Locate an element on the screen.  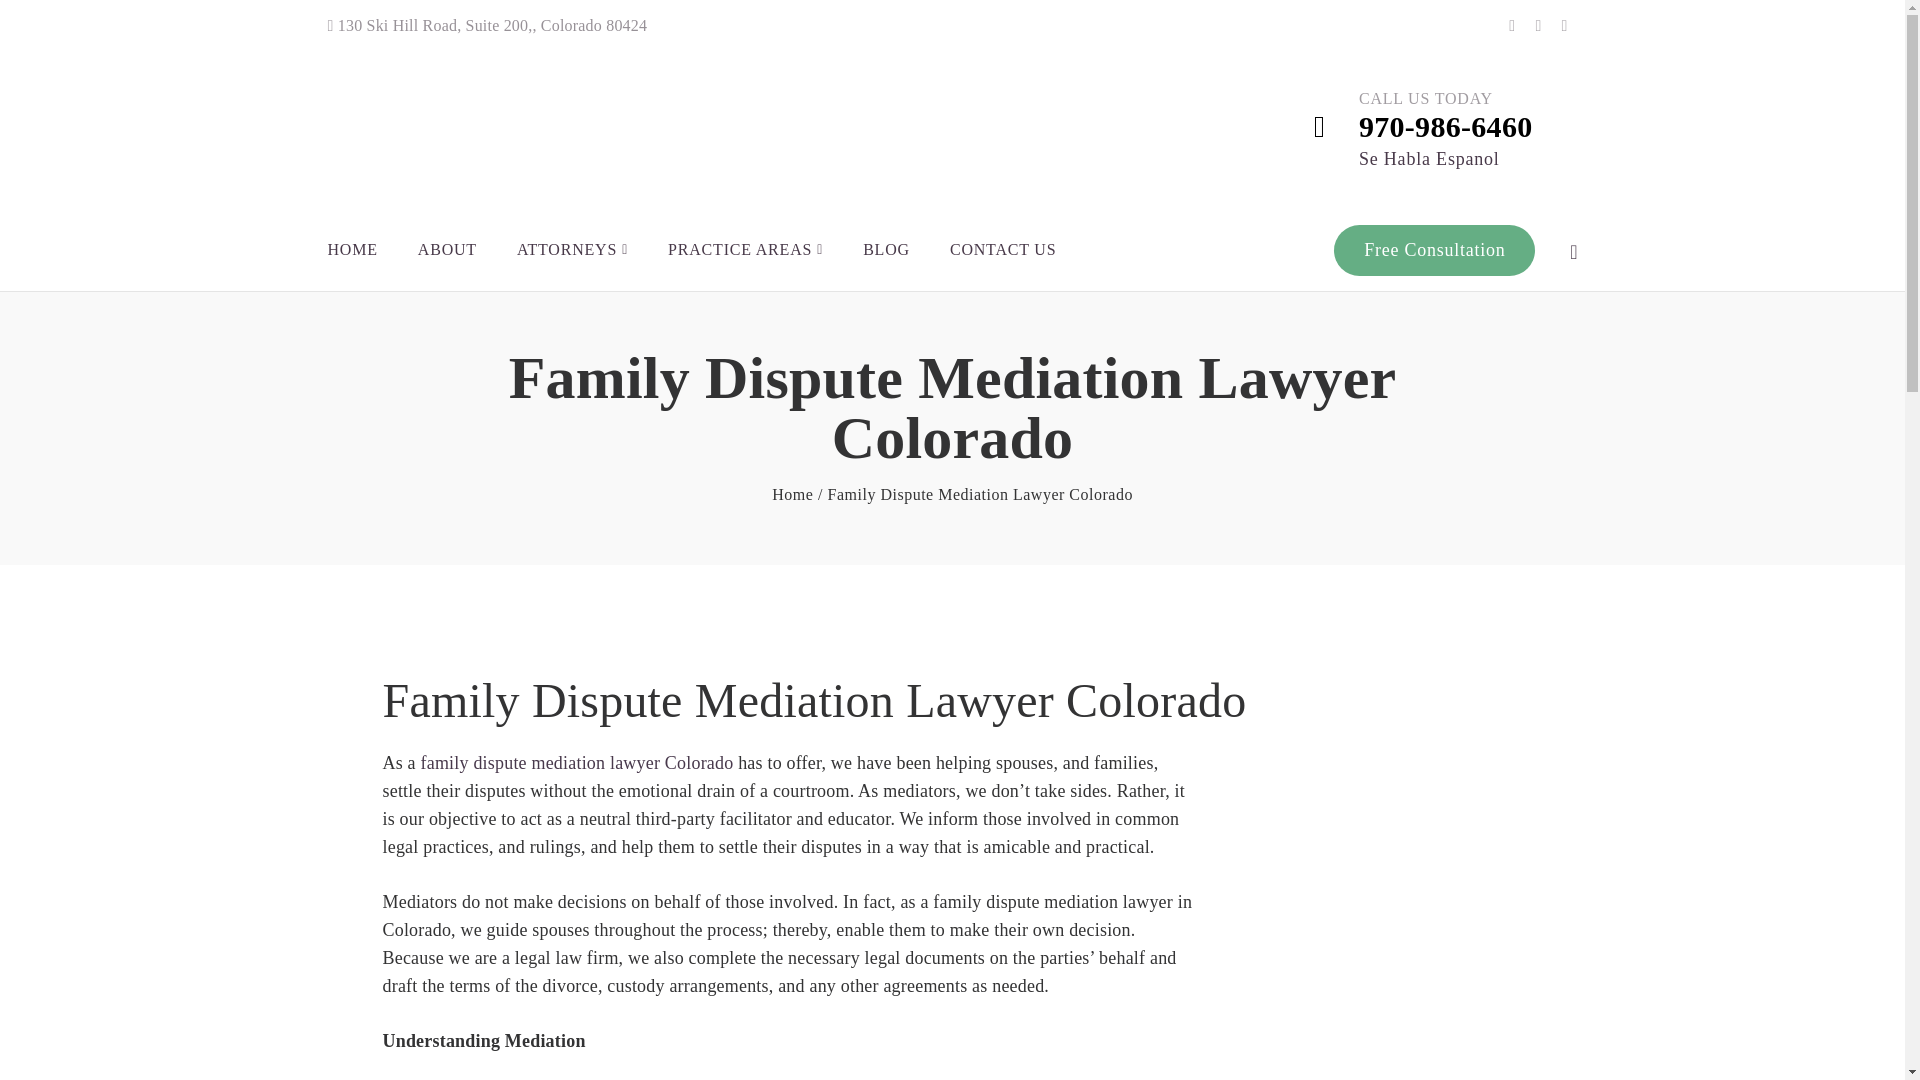
BLOG is located at coordinates (886, 250).